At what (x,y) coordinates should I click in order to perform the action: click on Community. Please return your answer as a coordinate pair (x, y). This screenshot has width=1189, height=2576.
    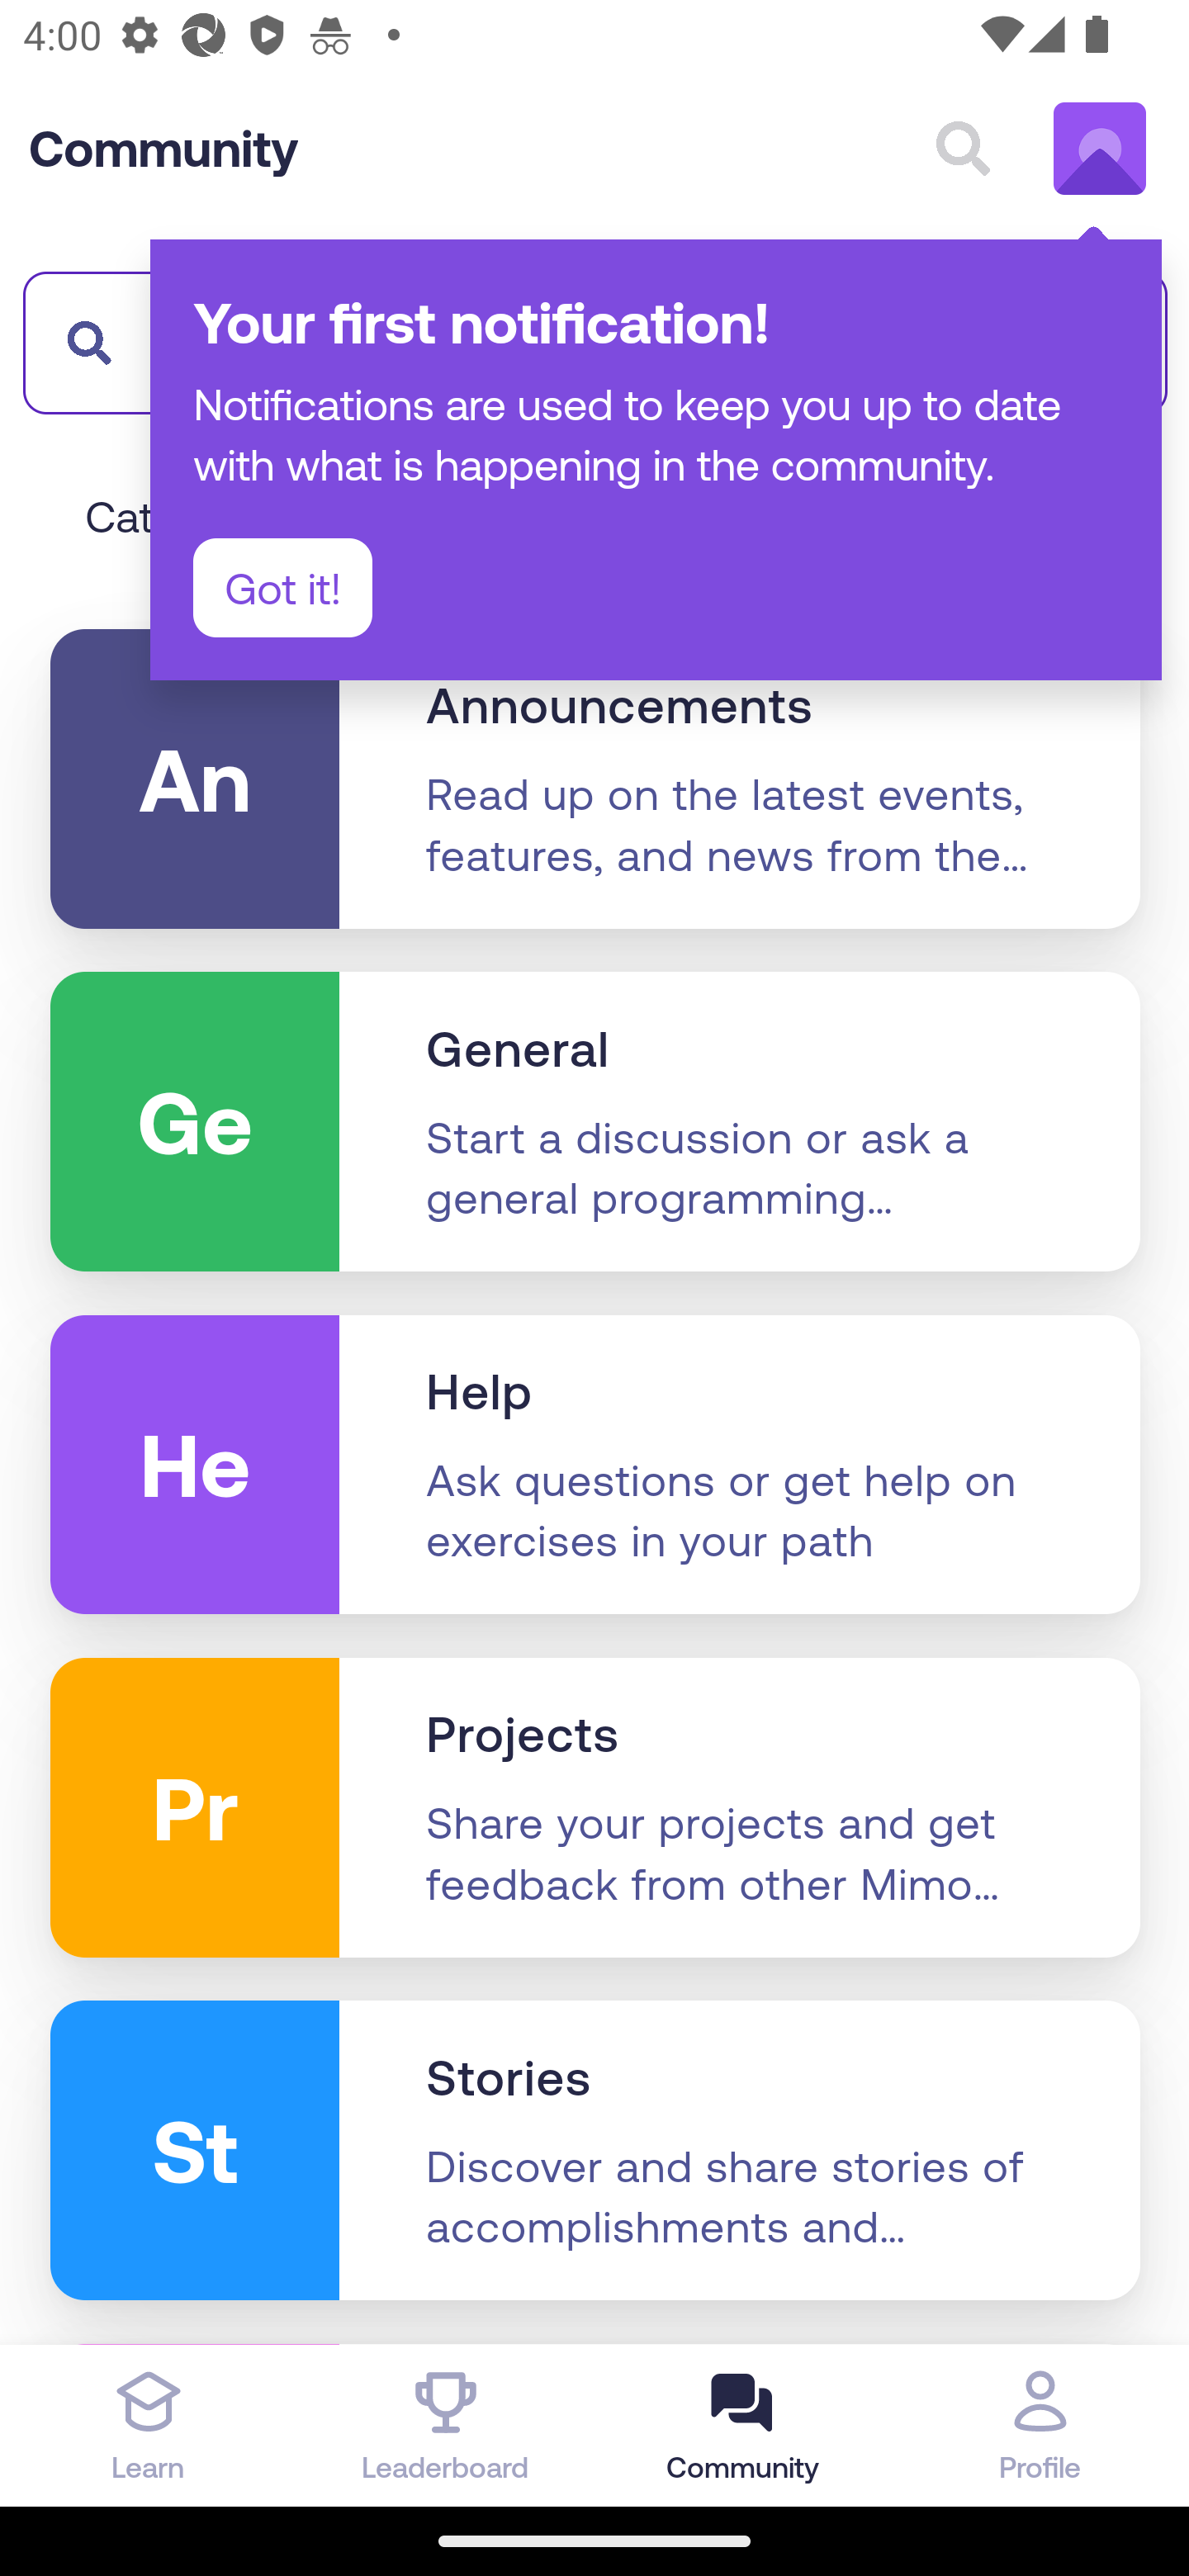
    Looking at the image, I should click on (164, 149).